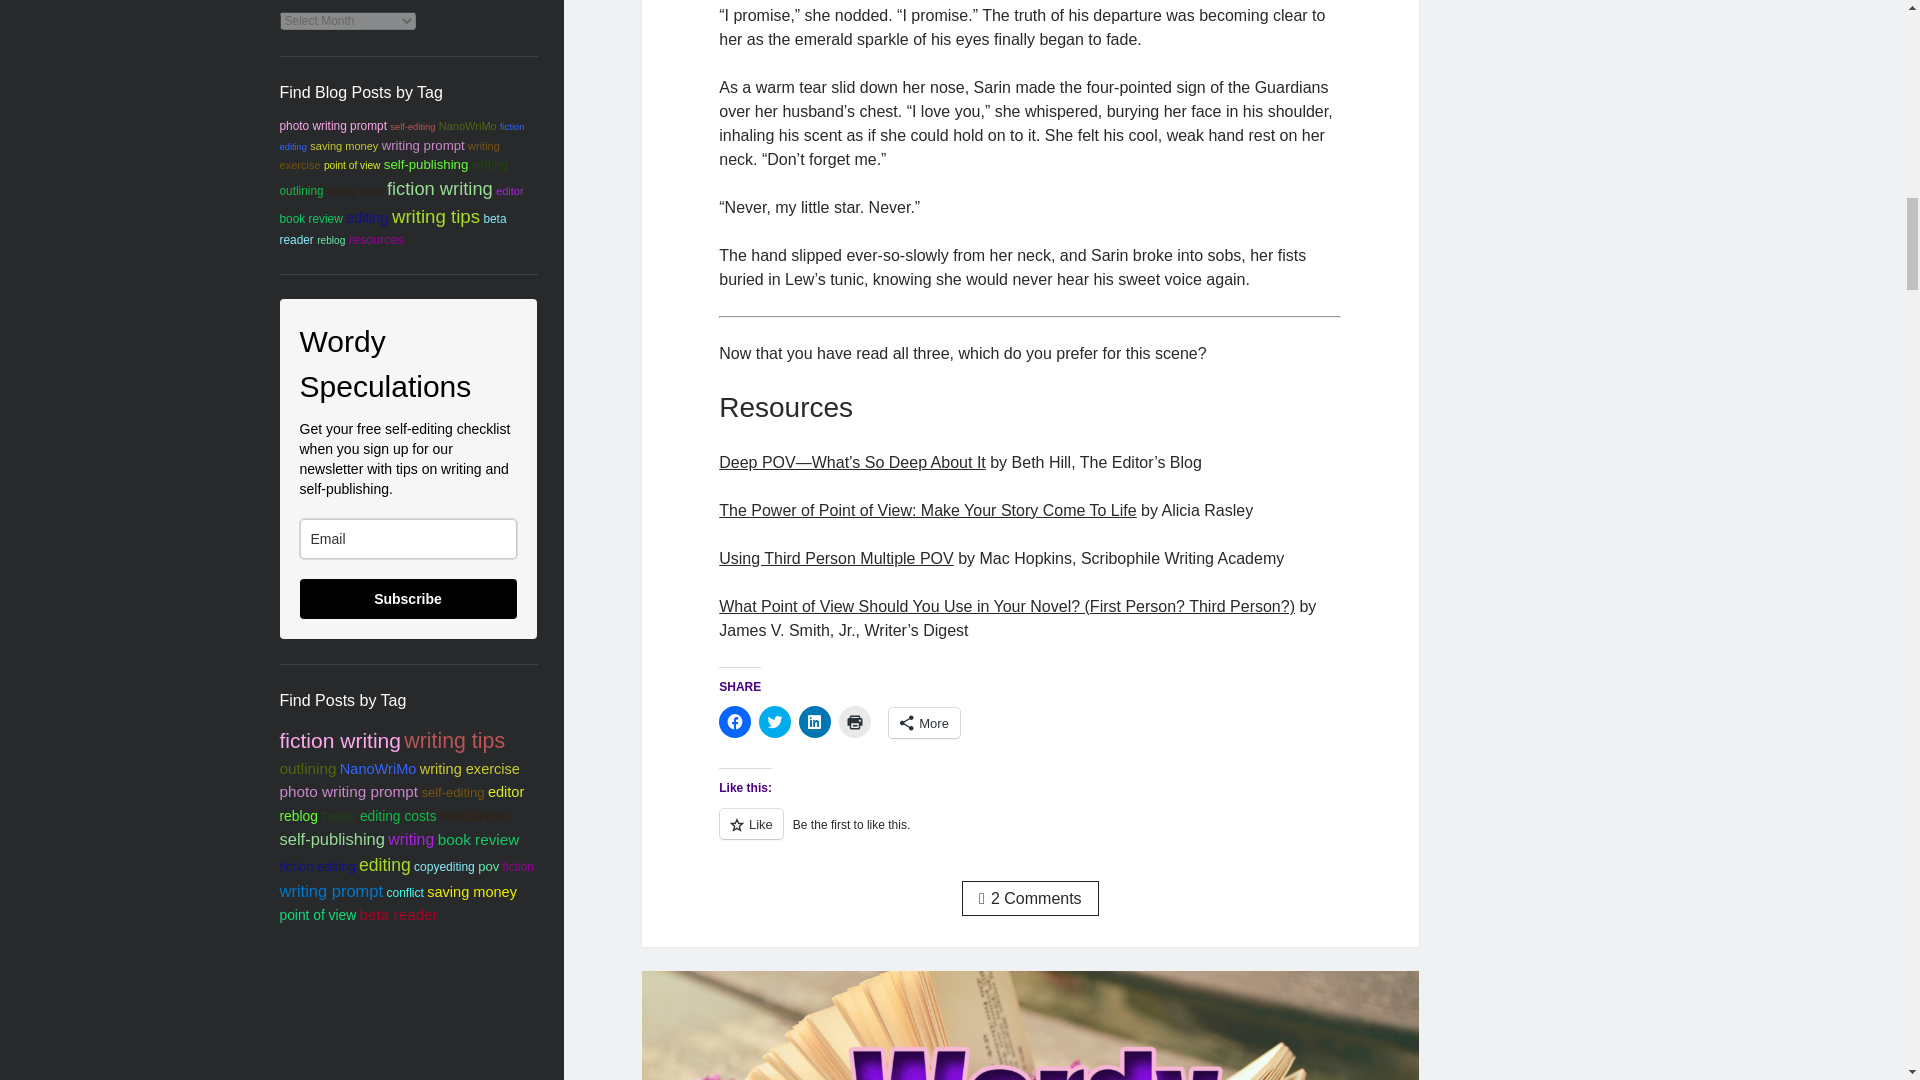 This screenshot has height=1080, width=1920. Describe the element at coordinates (1029, 834) in the screenshot. I see `Like or Reblog` at that location.